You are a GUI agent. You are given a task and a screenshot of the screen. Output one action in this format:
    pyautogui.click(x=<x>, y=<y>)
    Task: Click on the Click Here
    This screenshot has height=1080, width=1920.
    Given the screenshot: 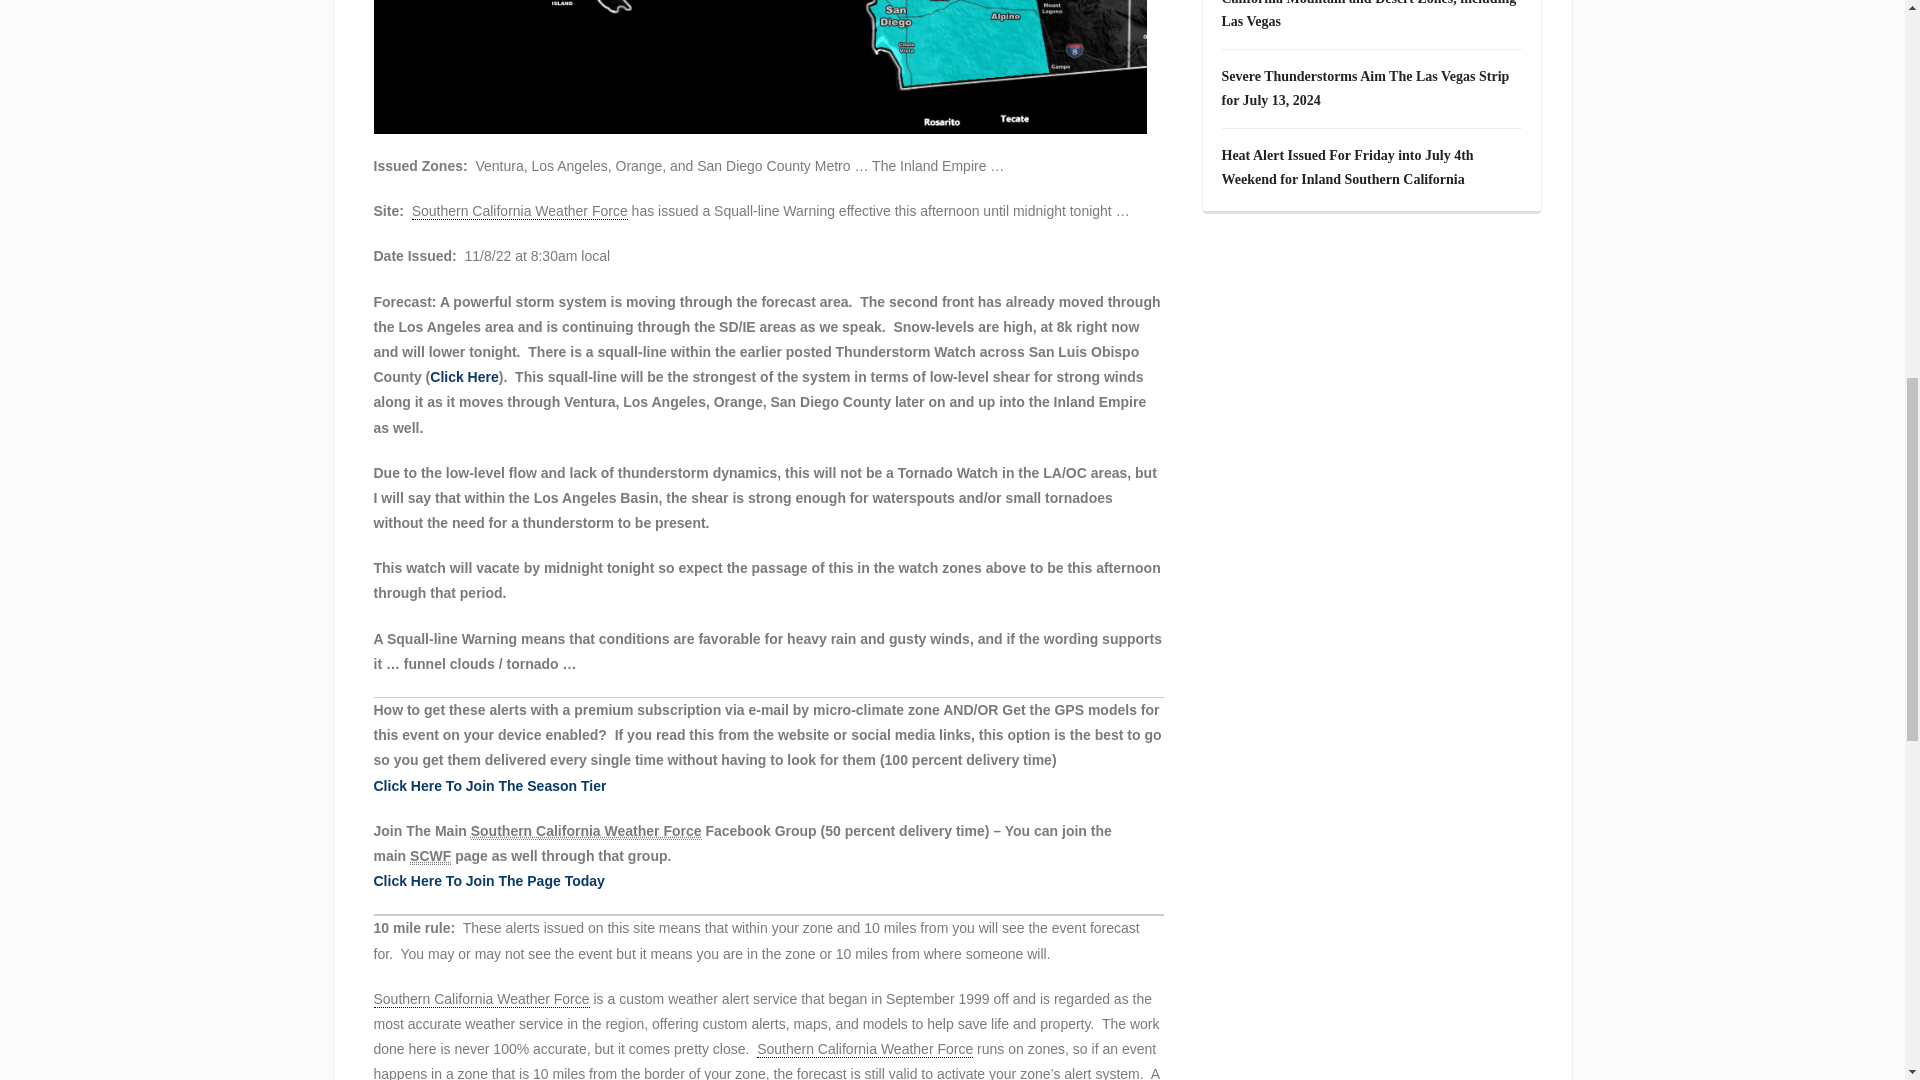 What is the action you would take?
    pyautogui.click(x=464, y=376)
    